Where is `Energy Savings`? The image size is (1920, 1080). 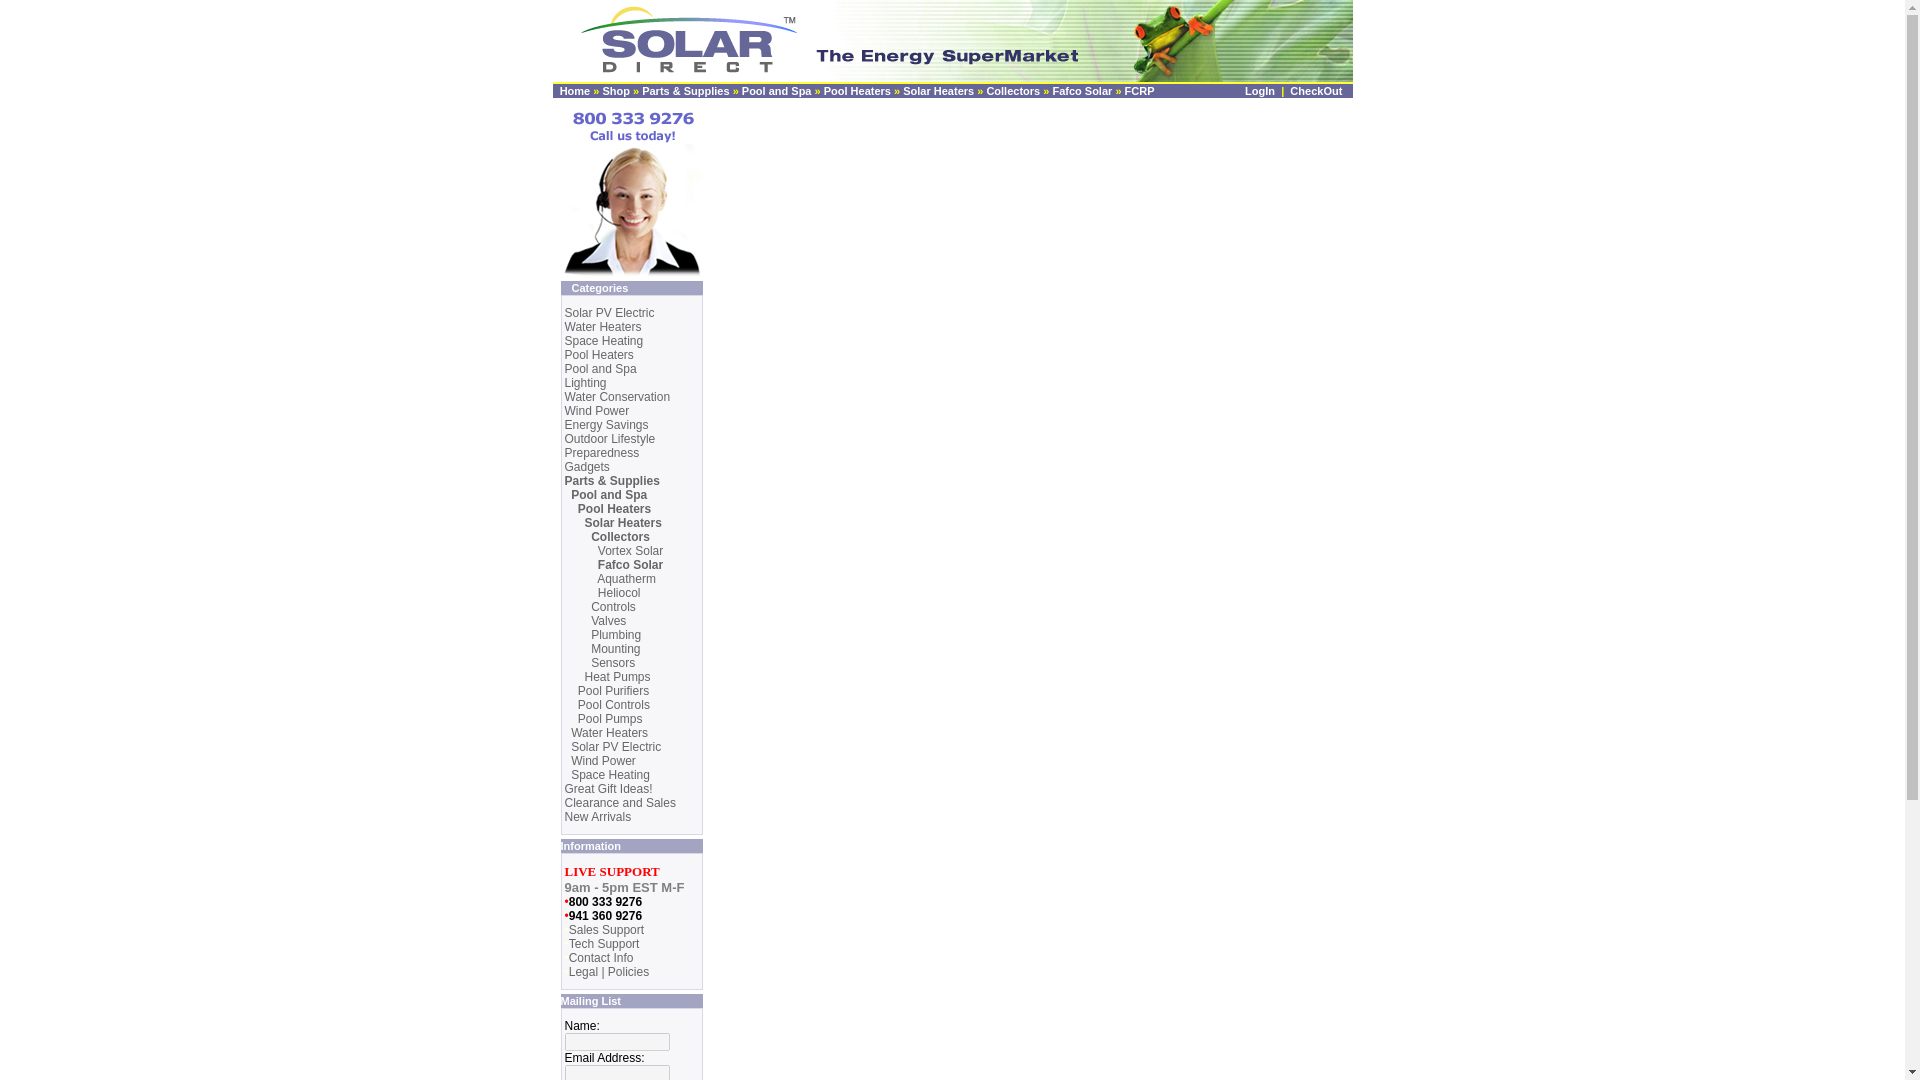
Energy Savings is located at coordinates (606, 424).